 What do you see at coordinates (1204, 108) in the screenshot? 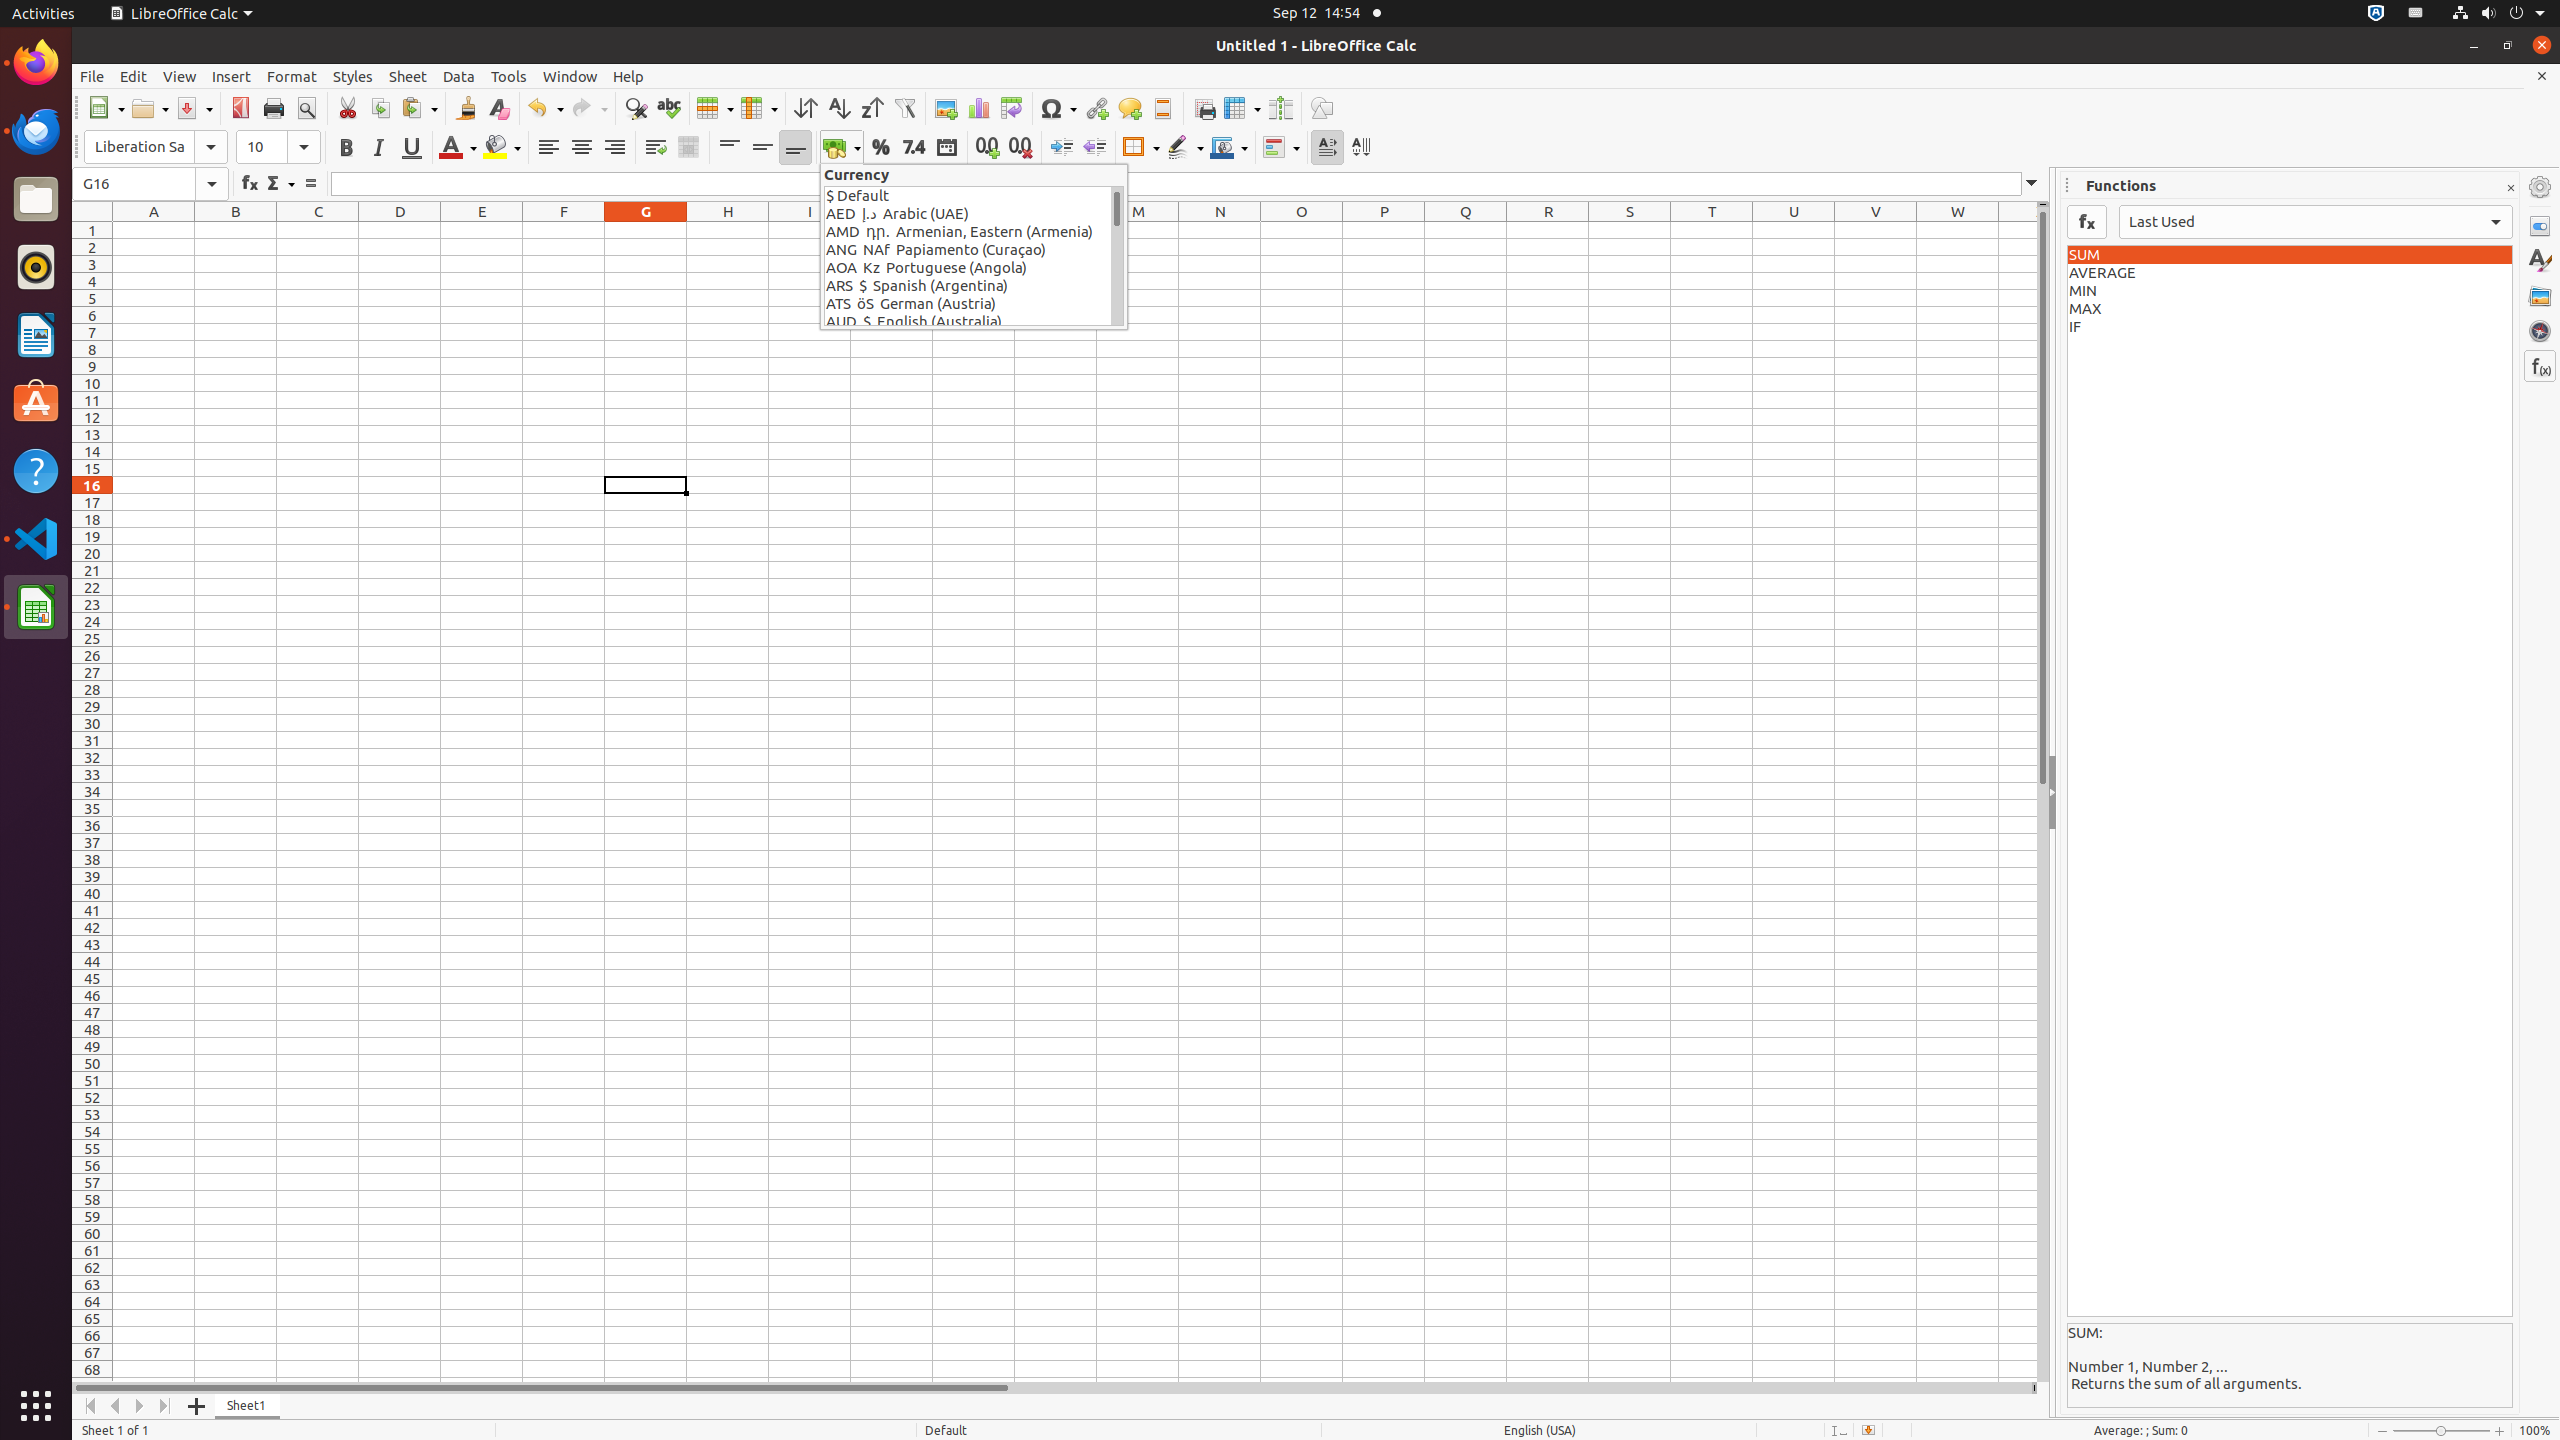
I see `Print Area` at bounding box center [1204, 108].